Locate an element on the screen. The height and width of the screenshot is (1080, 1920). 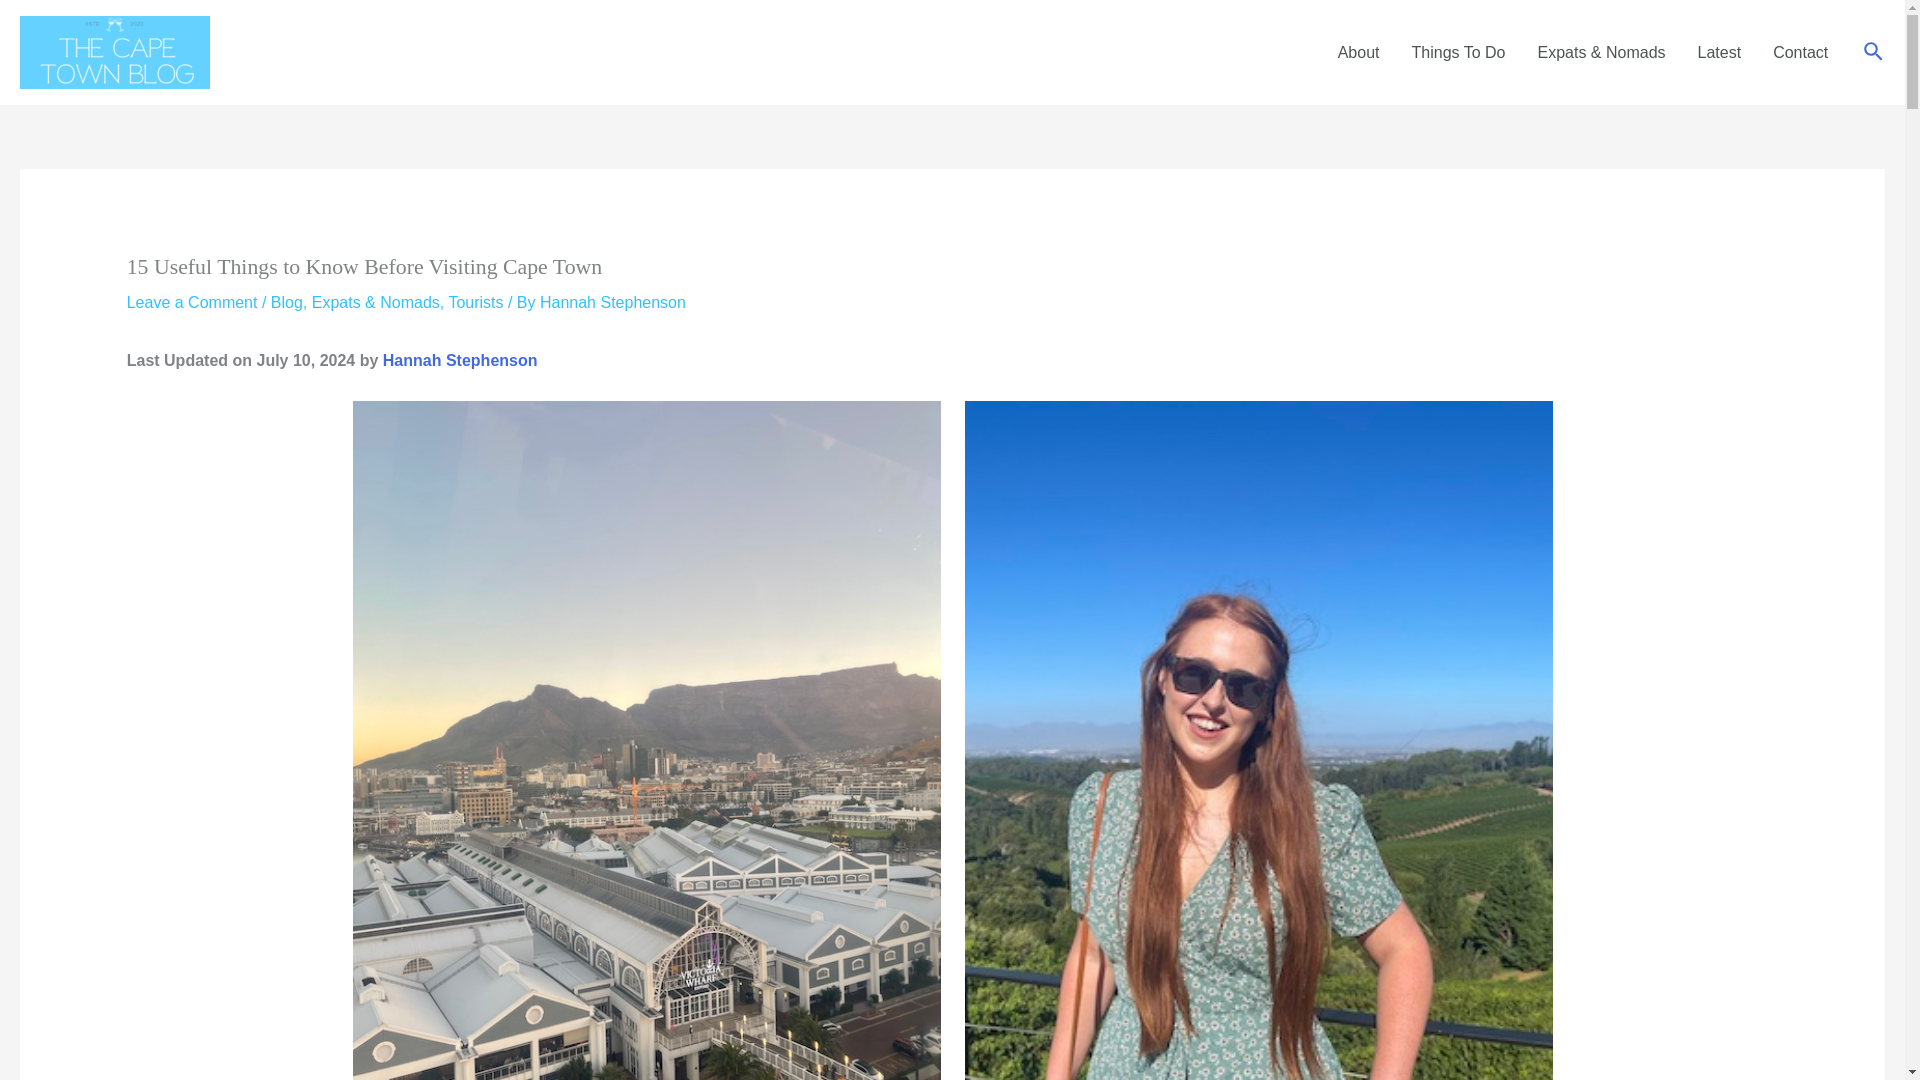
Blog is located at coordinates (286, 302).